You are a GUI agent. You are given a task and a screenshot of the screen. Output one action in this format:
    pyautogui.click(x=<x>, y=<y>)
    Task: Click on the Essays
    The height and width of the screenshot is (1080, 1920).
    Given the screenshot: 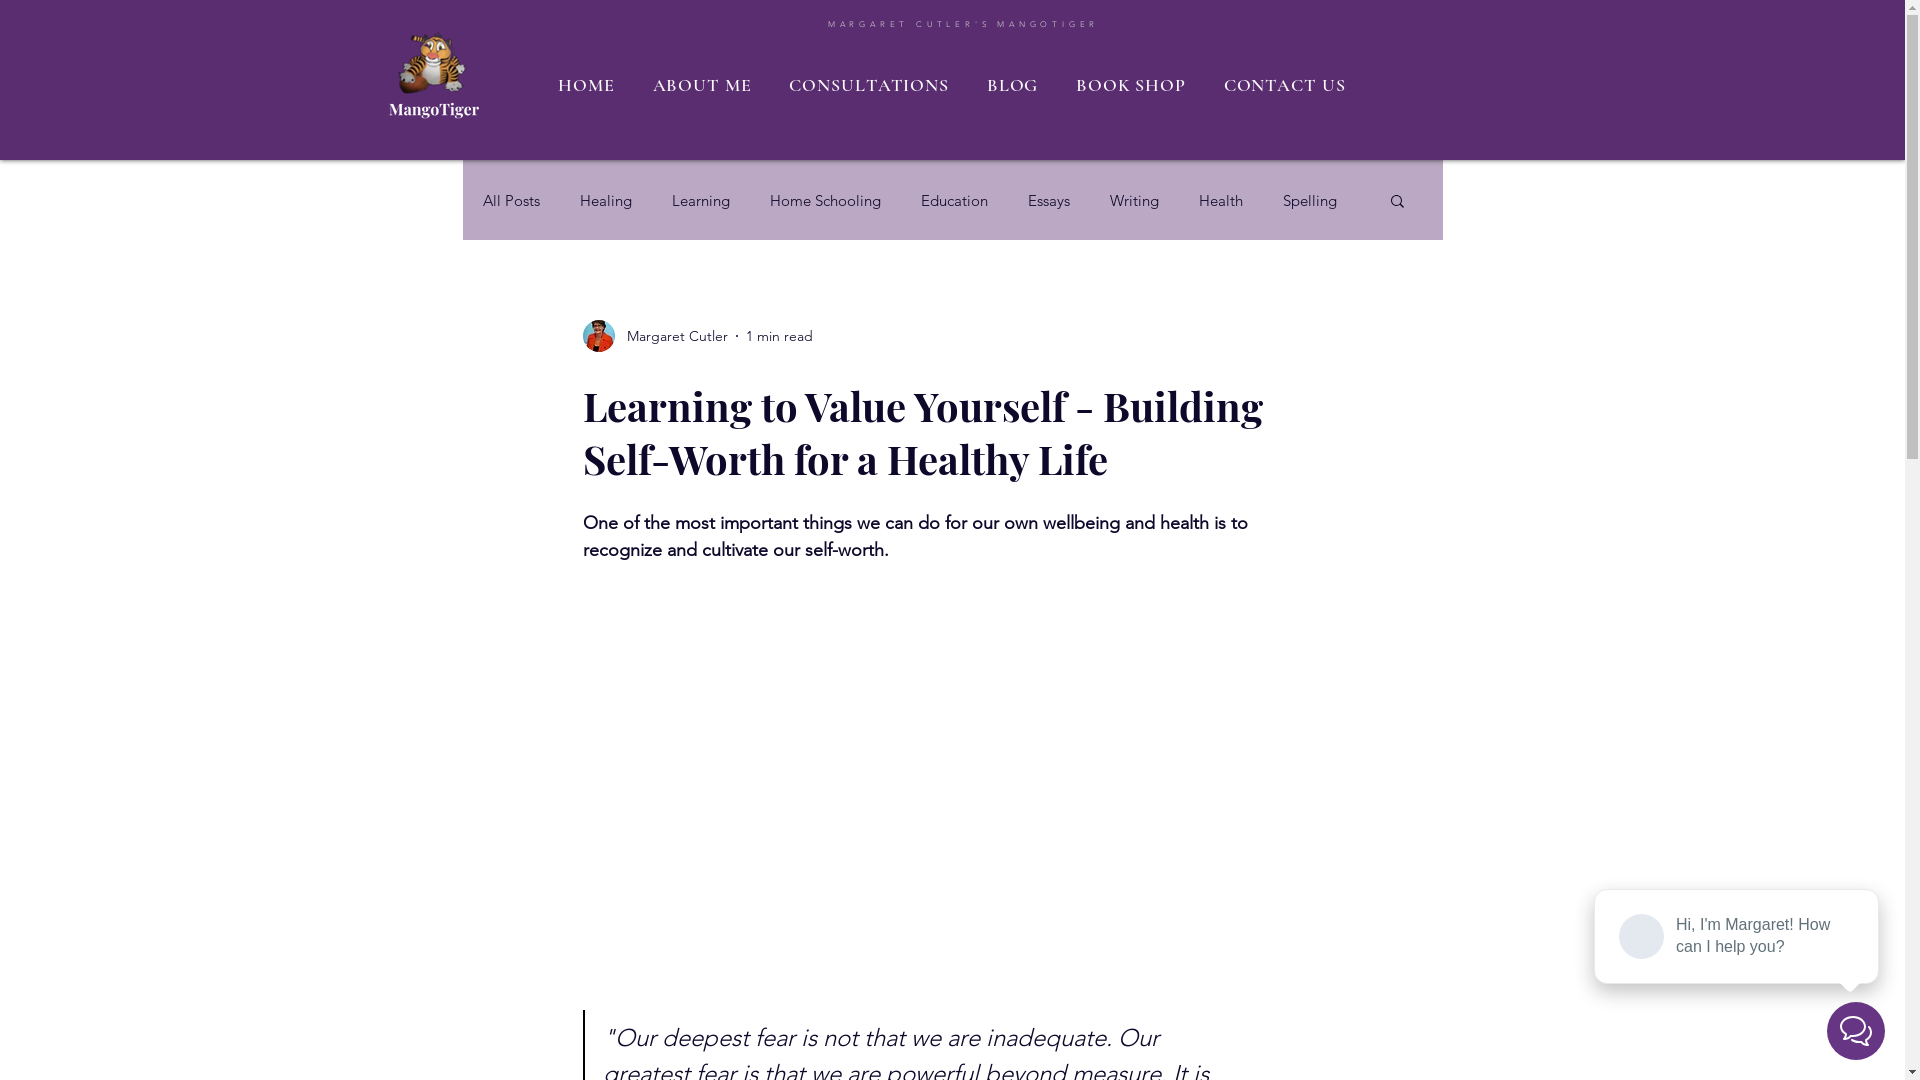 What is the action you would take?
    pyautogui.click(x=1049, y=200)
    